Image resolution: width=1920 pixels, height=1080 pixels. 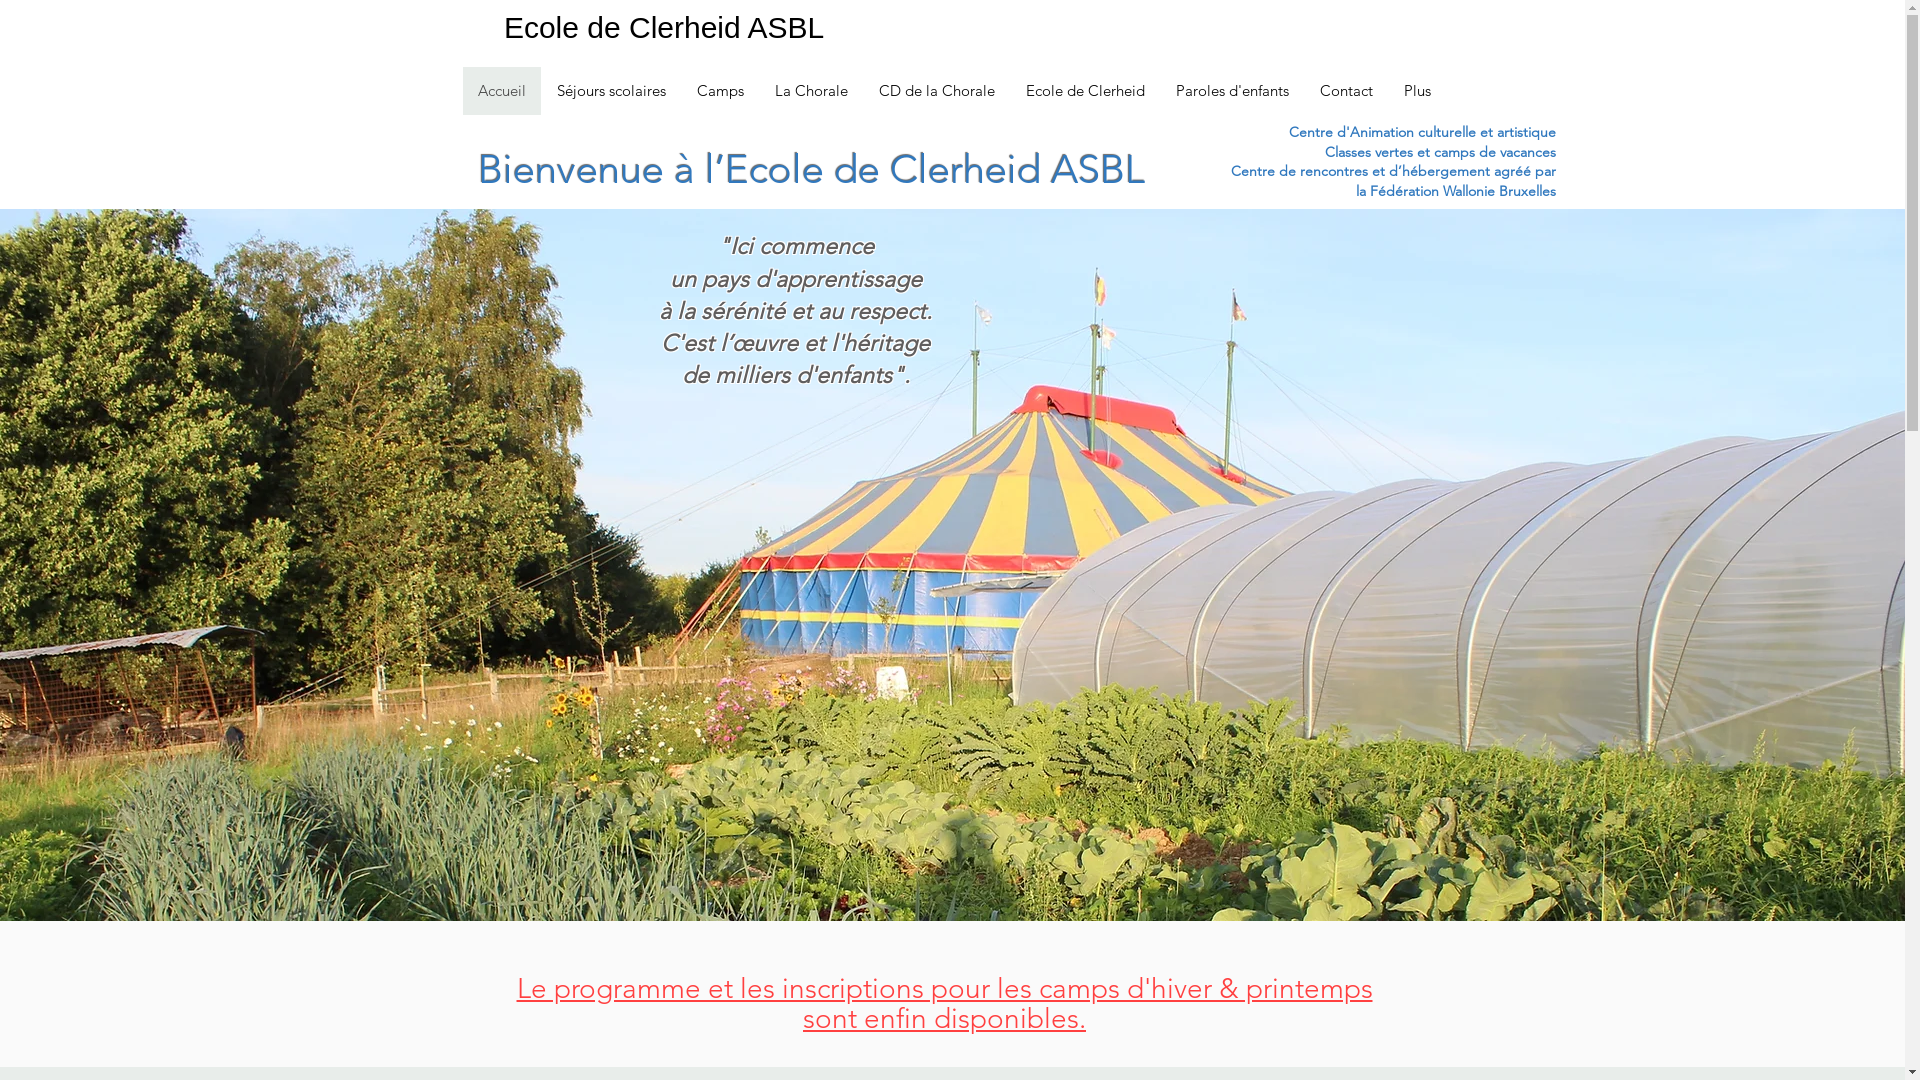 What do you see at coordinates (501, 91) in the screenshot?
I see `Accueil` at bounding box center [501, 91].